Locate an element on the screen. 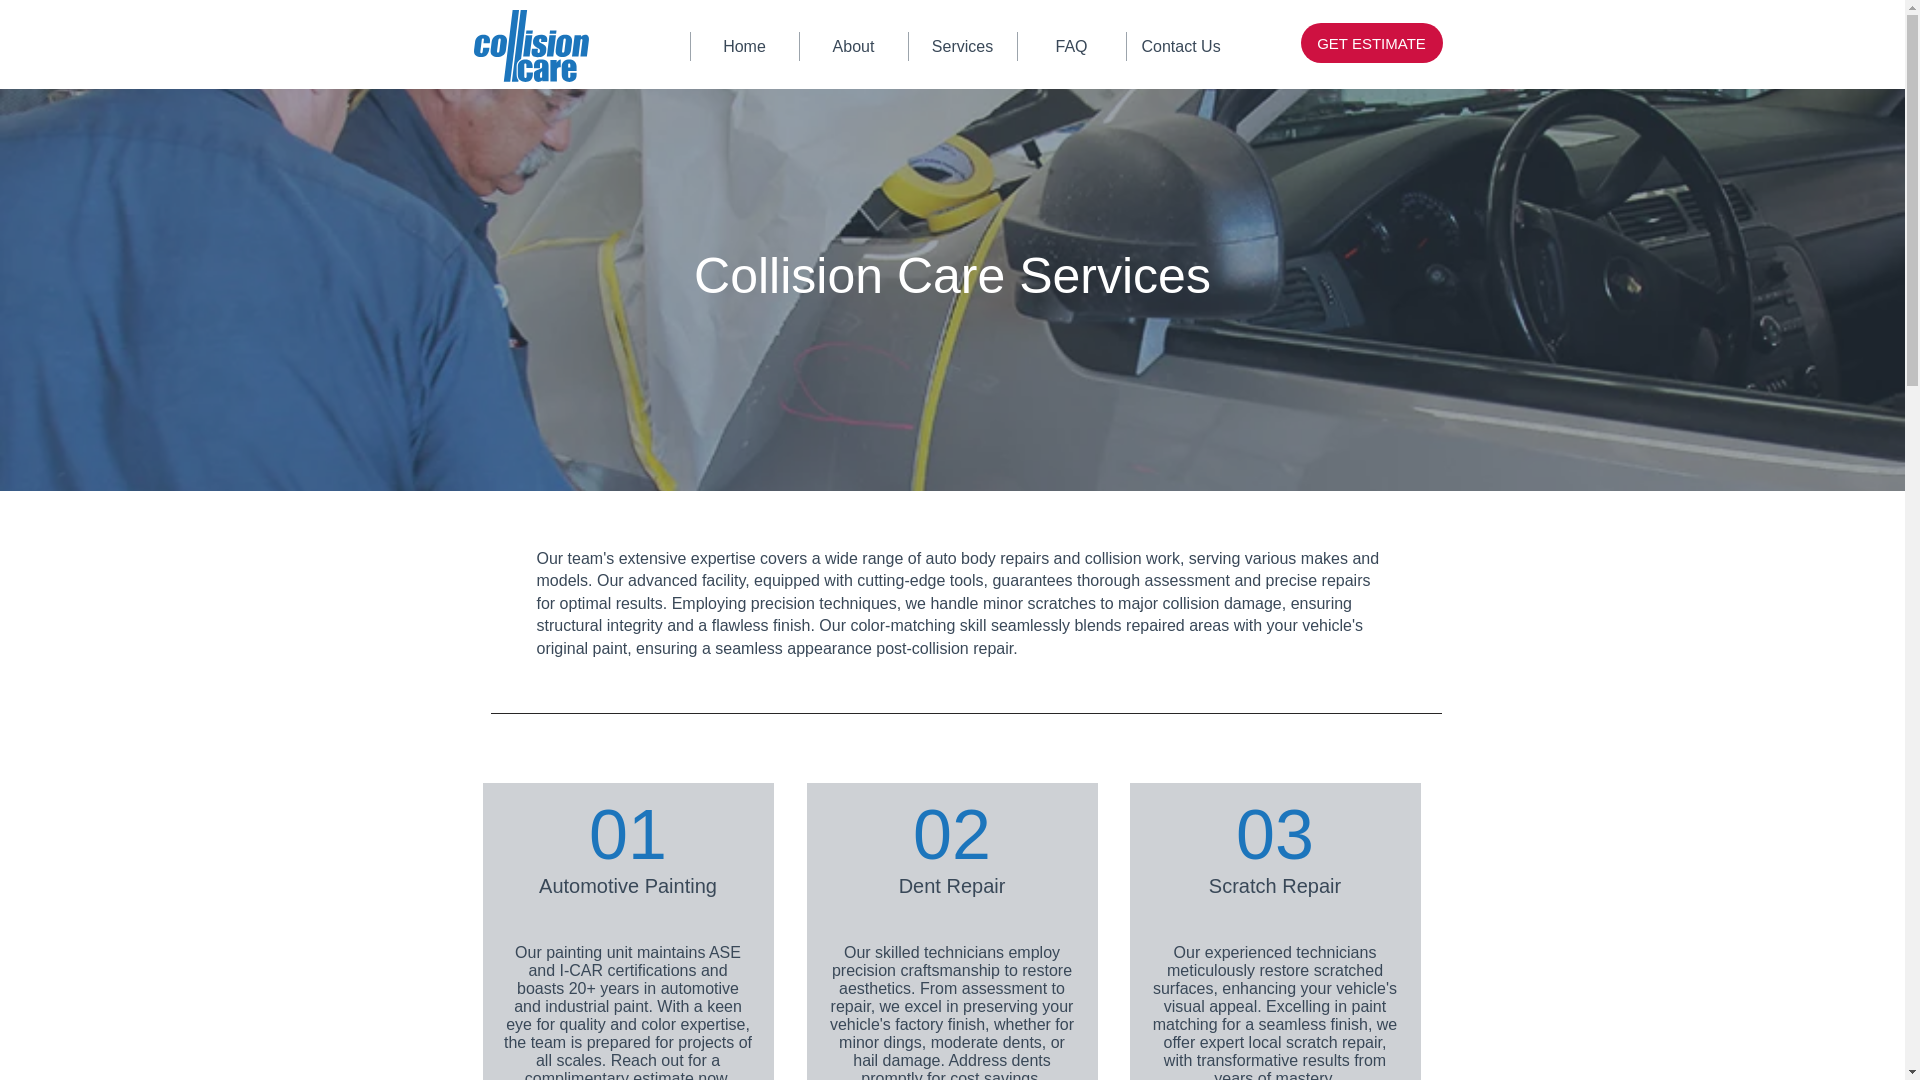 The width and height of the screenshot is (1920, 1080). Contact Us is located at coordinates (1180, 46).